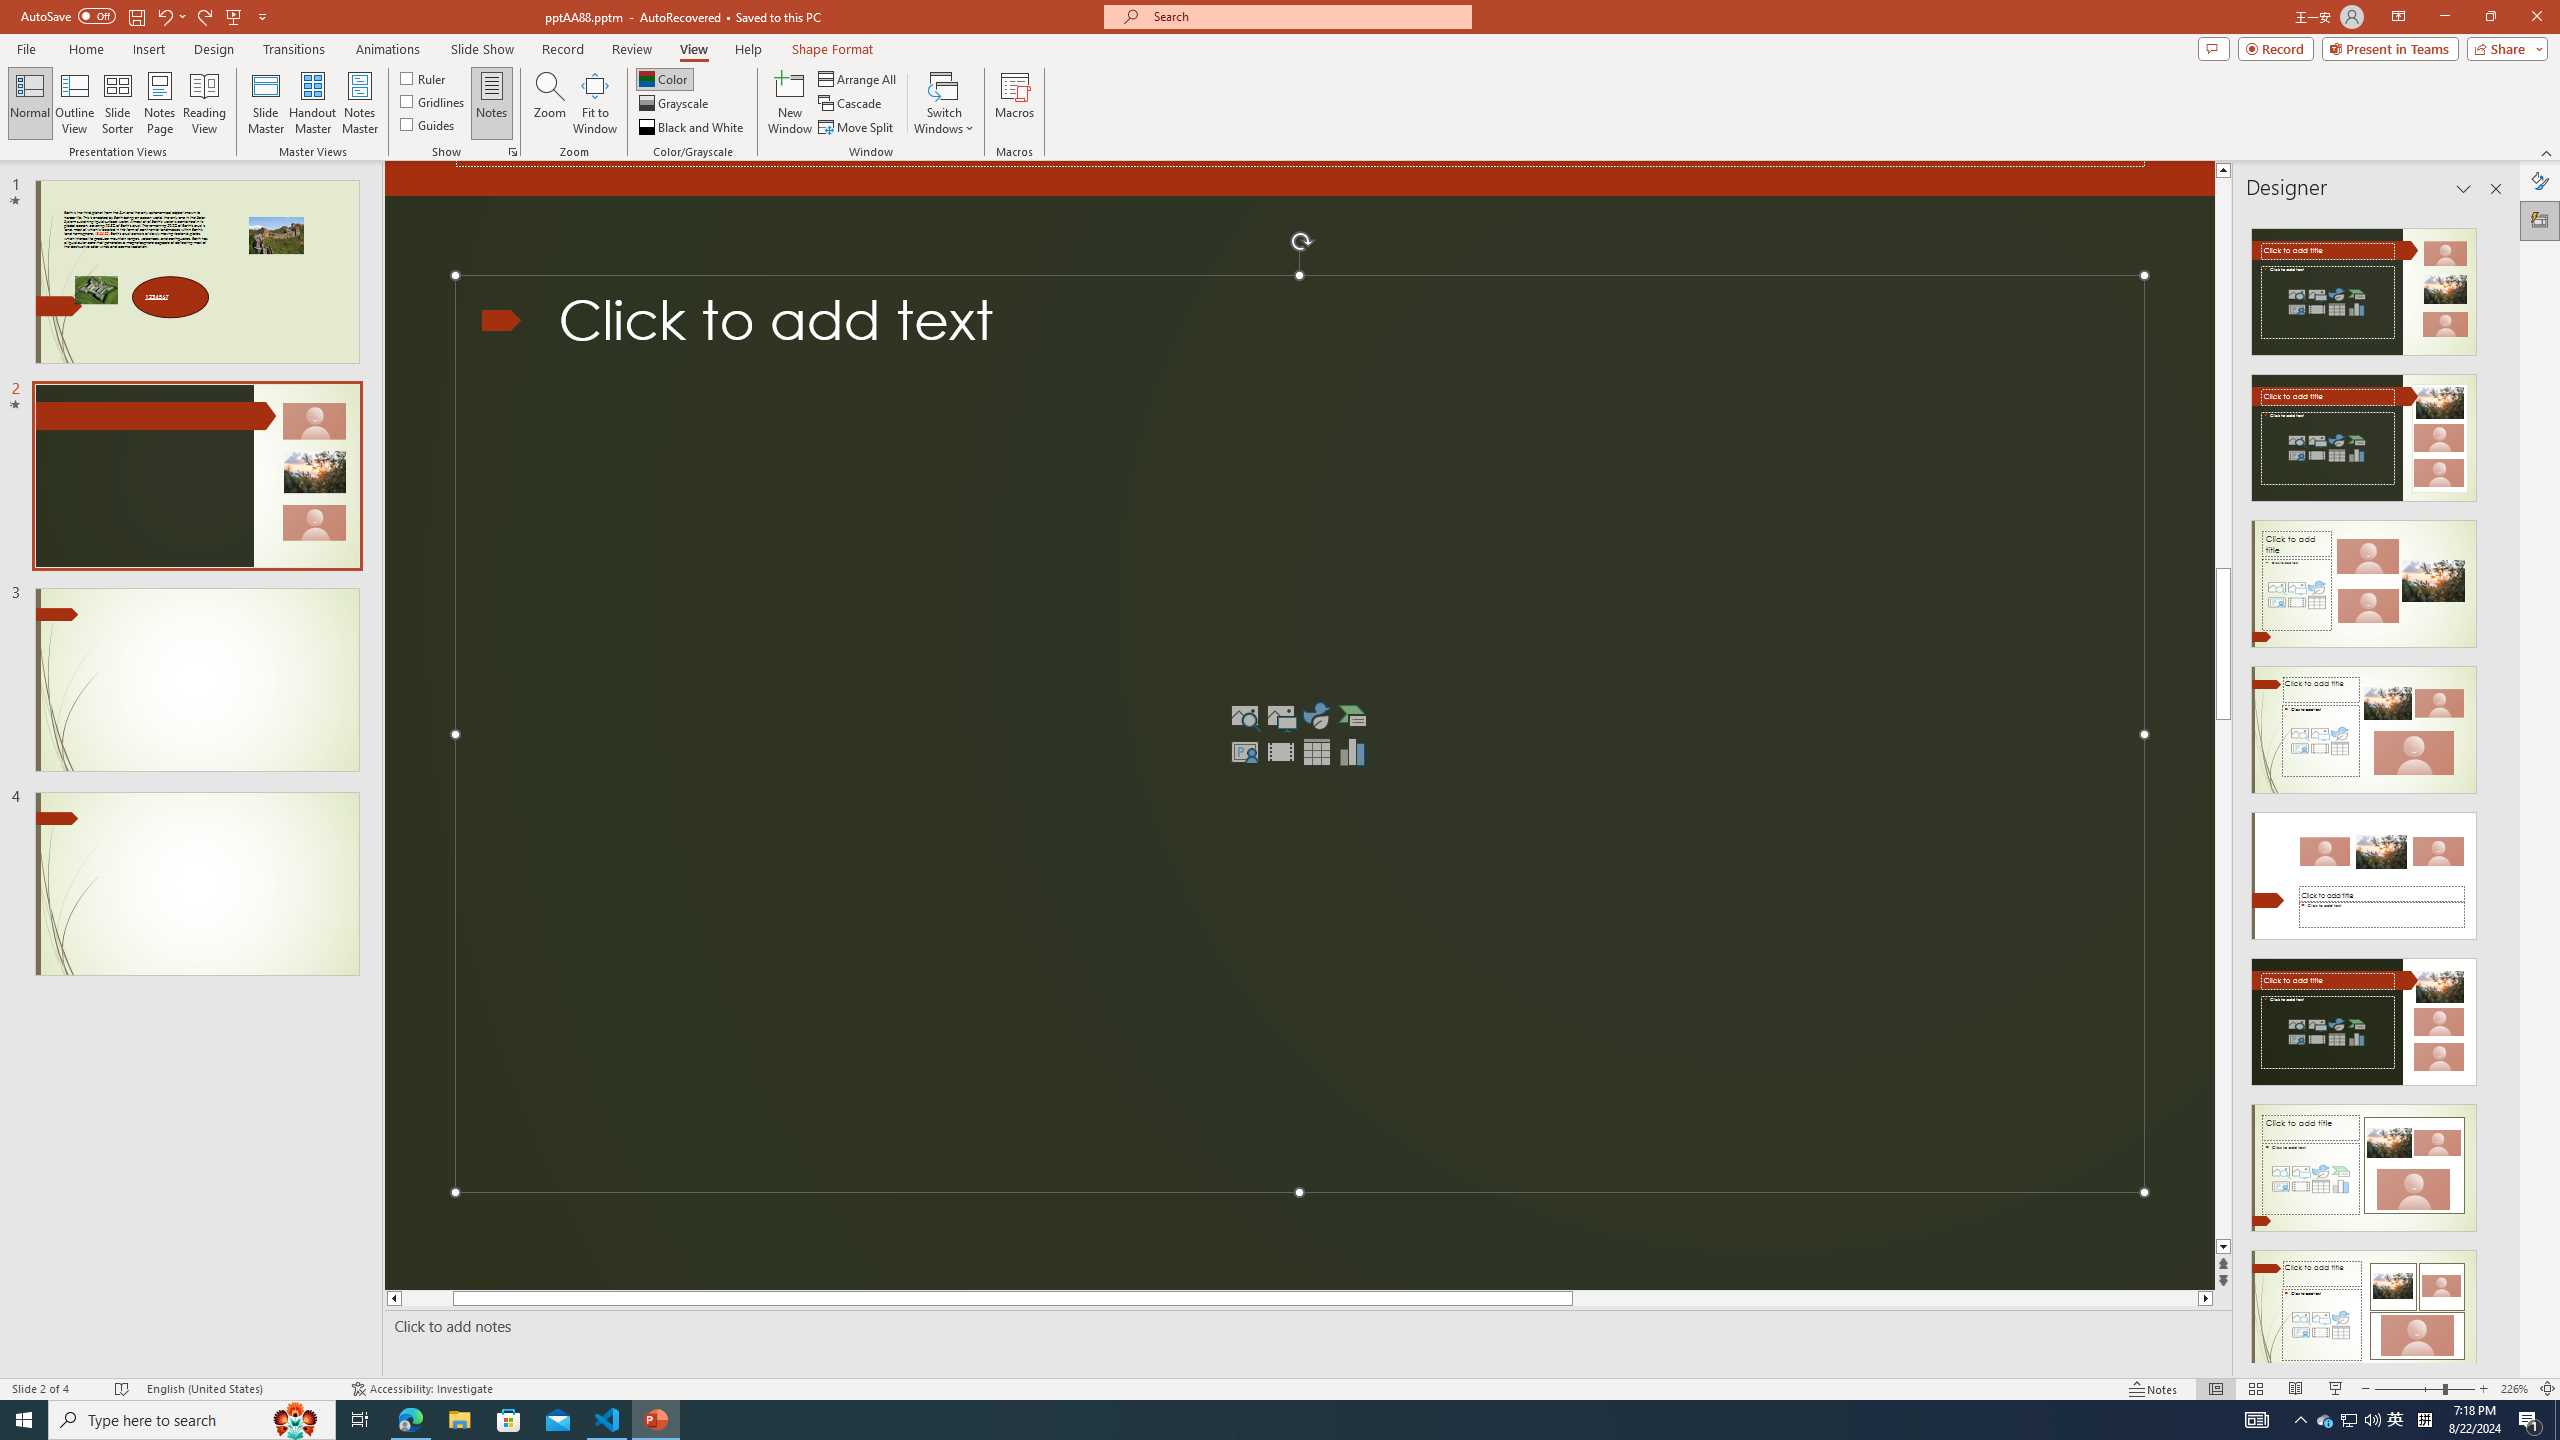 The image size is (2560, 1440). I want to click on Handout Master, so click(312, 103).